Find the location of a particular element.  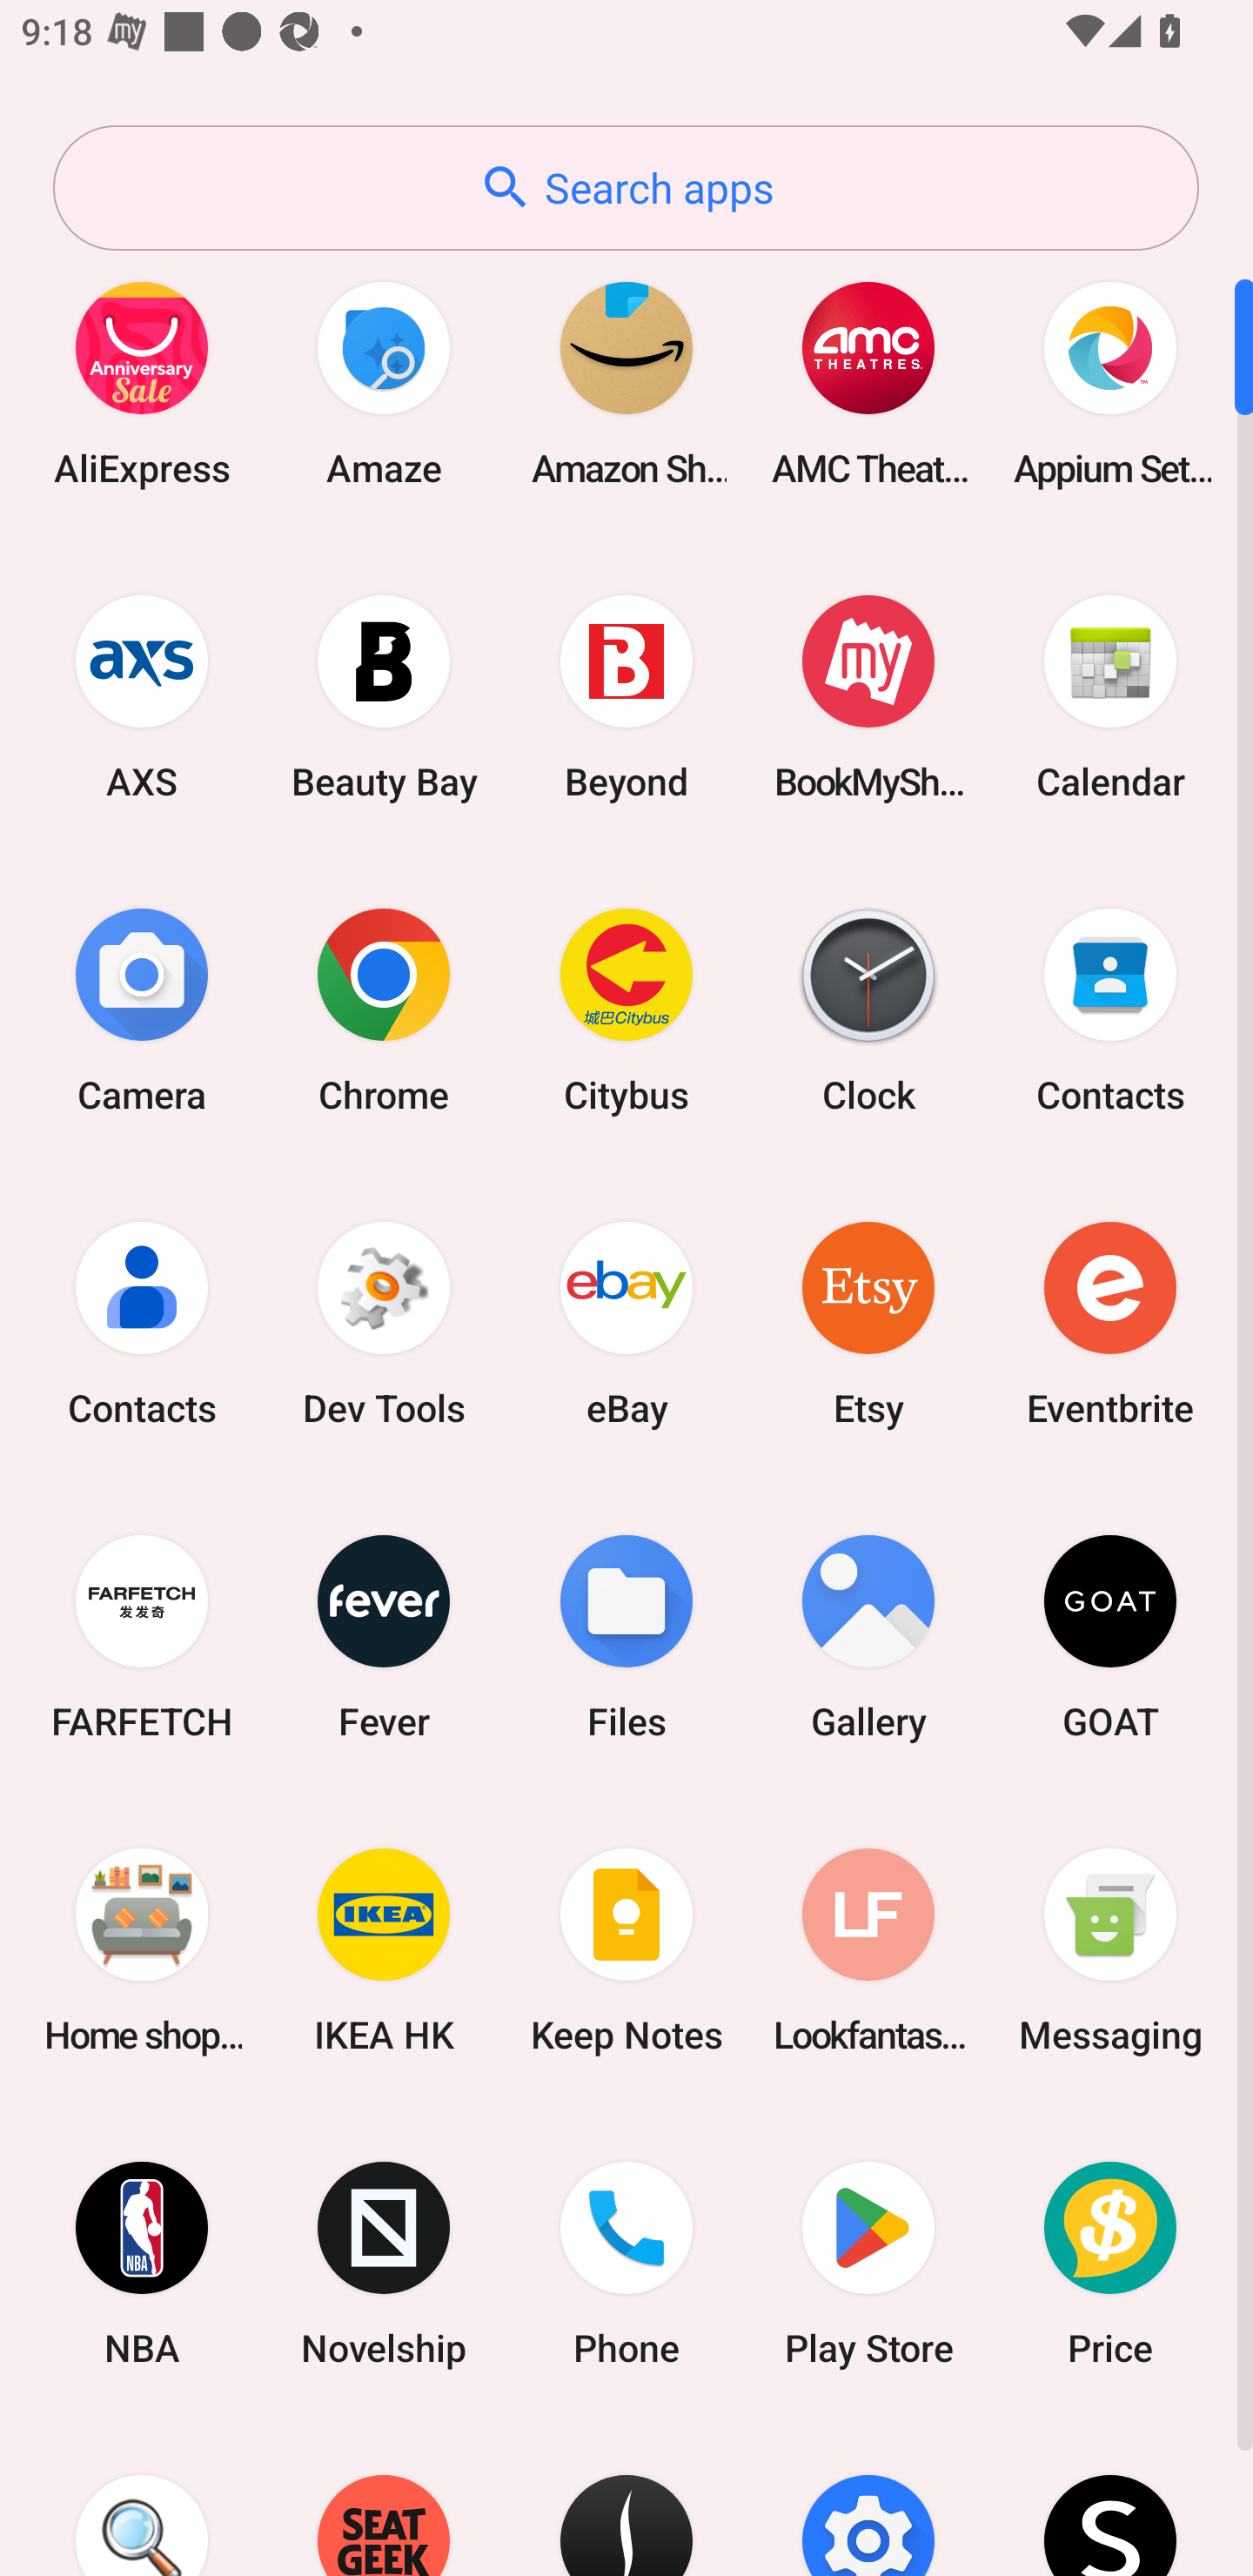

eBay is located at coordinates (626, 1323).